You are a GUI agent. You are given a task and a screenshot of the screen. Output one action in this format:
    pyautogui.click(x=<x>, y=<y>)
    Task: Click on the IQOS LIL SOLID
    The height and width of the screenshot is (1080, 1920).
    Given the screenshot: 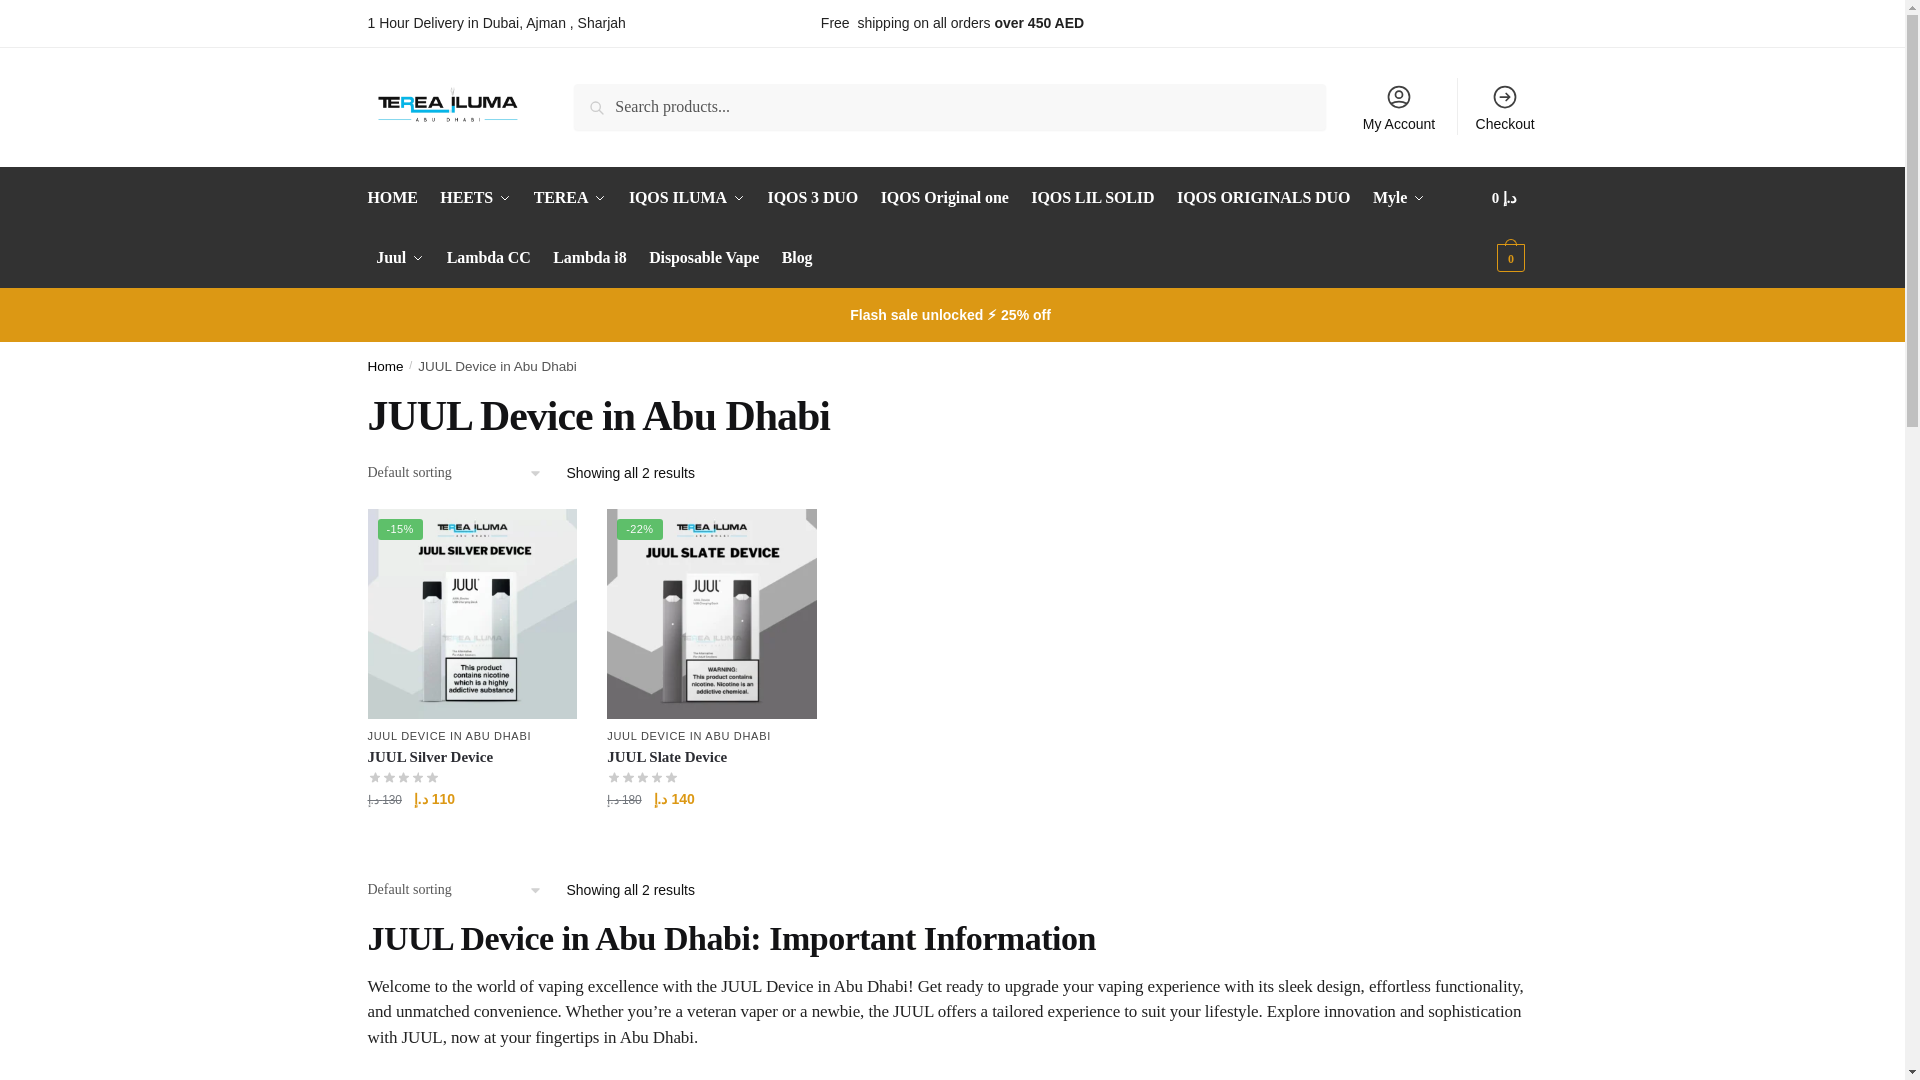 What is the action you would take?
    pyautogui.click(x=1093, y=198)
    